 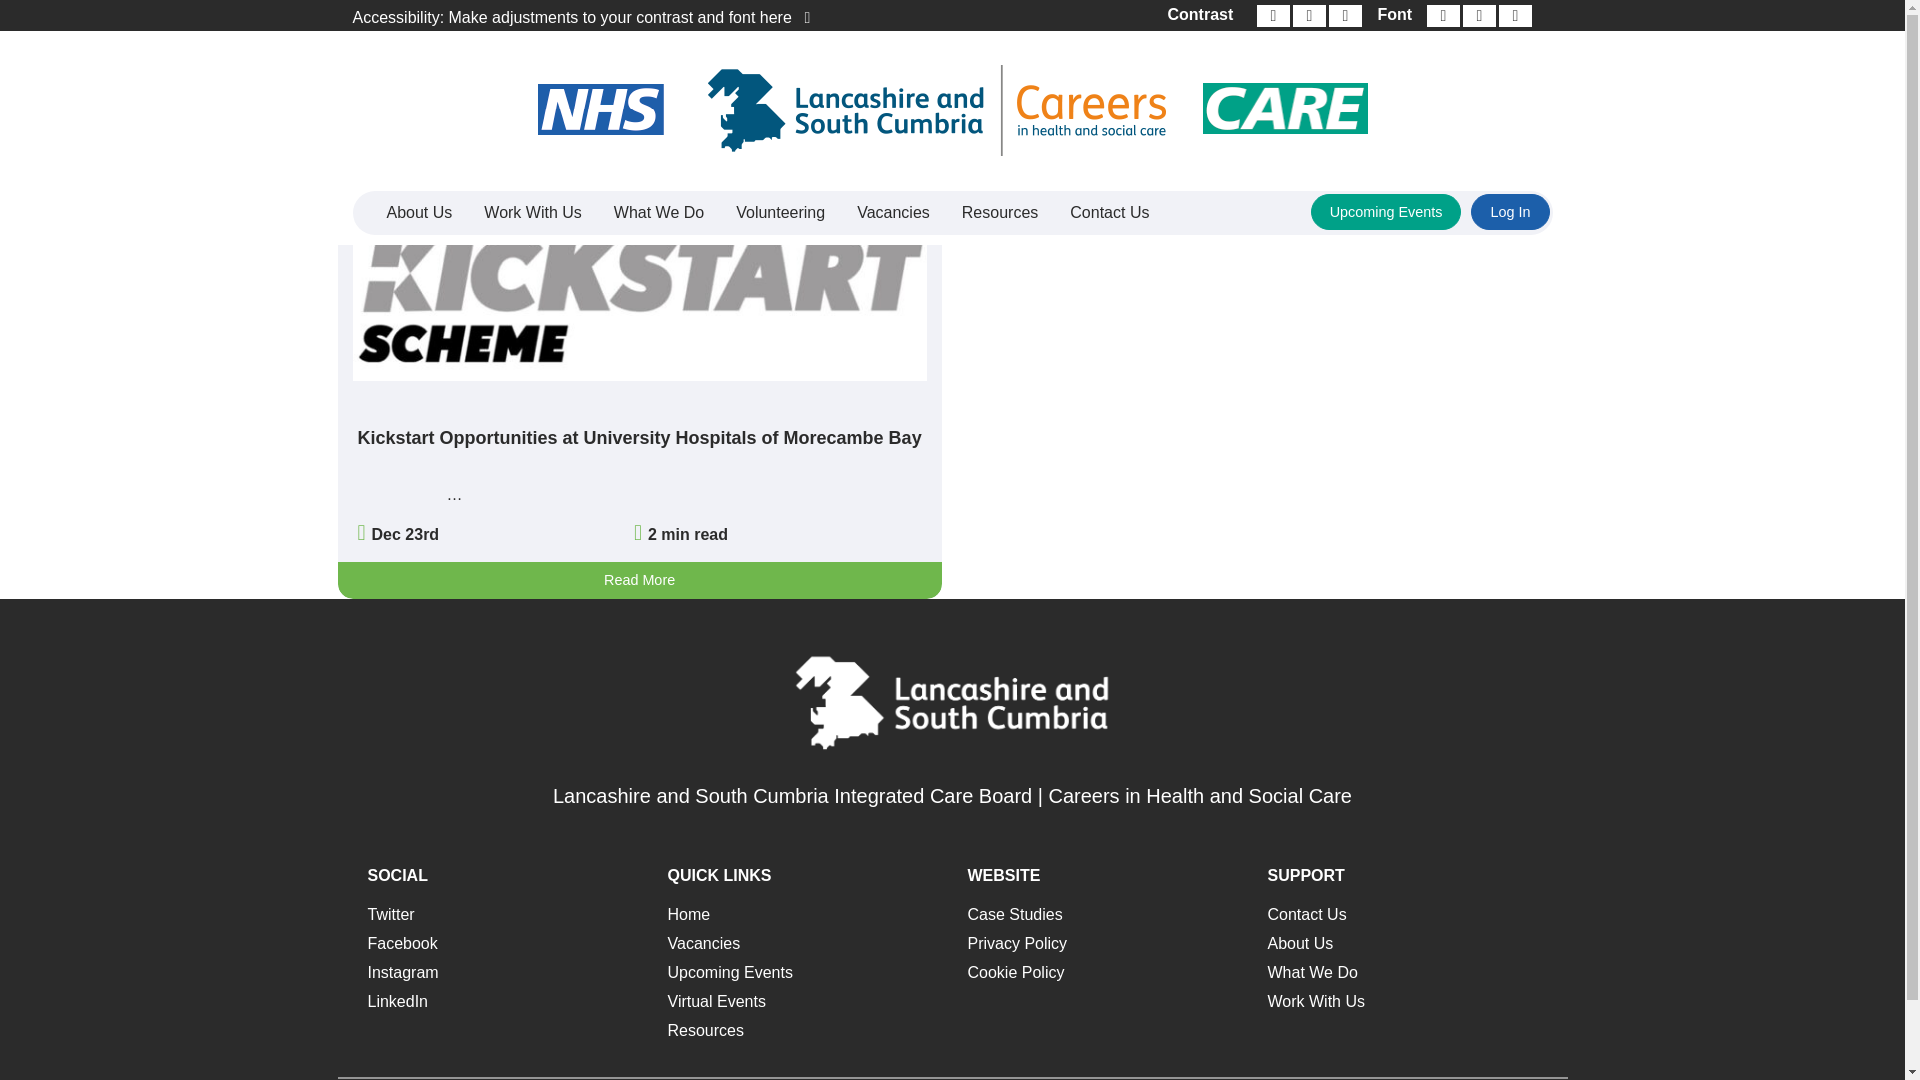 I want to click on Vacancies, so click(x=893, y=213).